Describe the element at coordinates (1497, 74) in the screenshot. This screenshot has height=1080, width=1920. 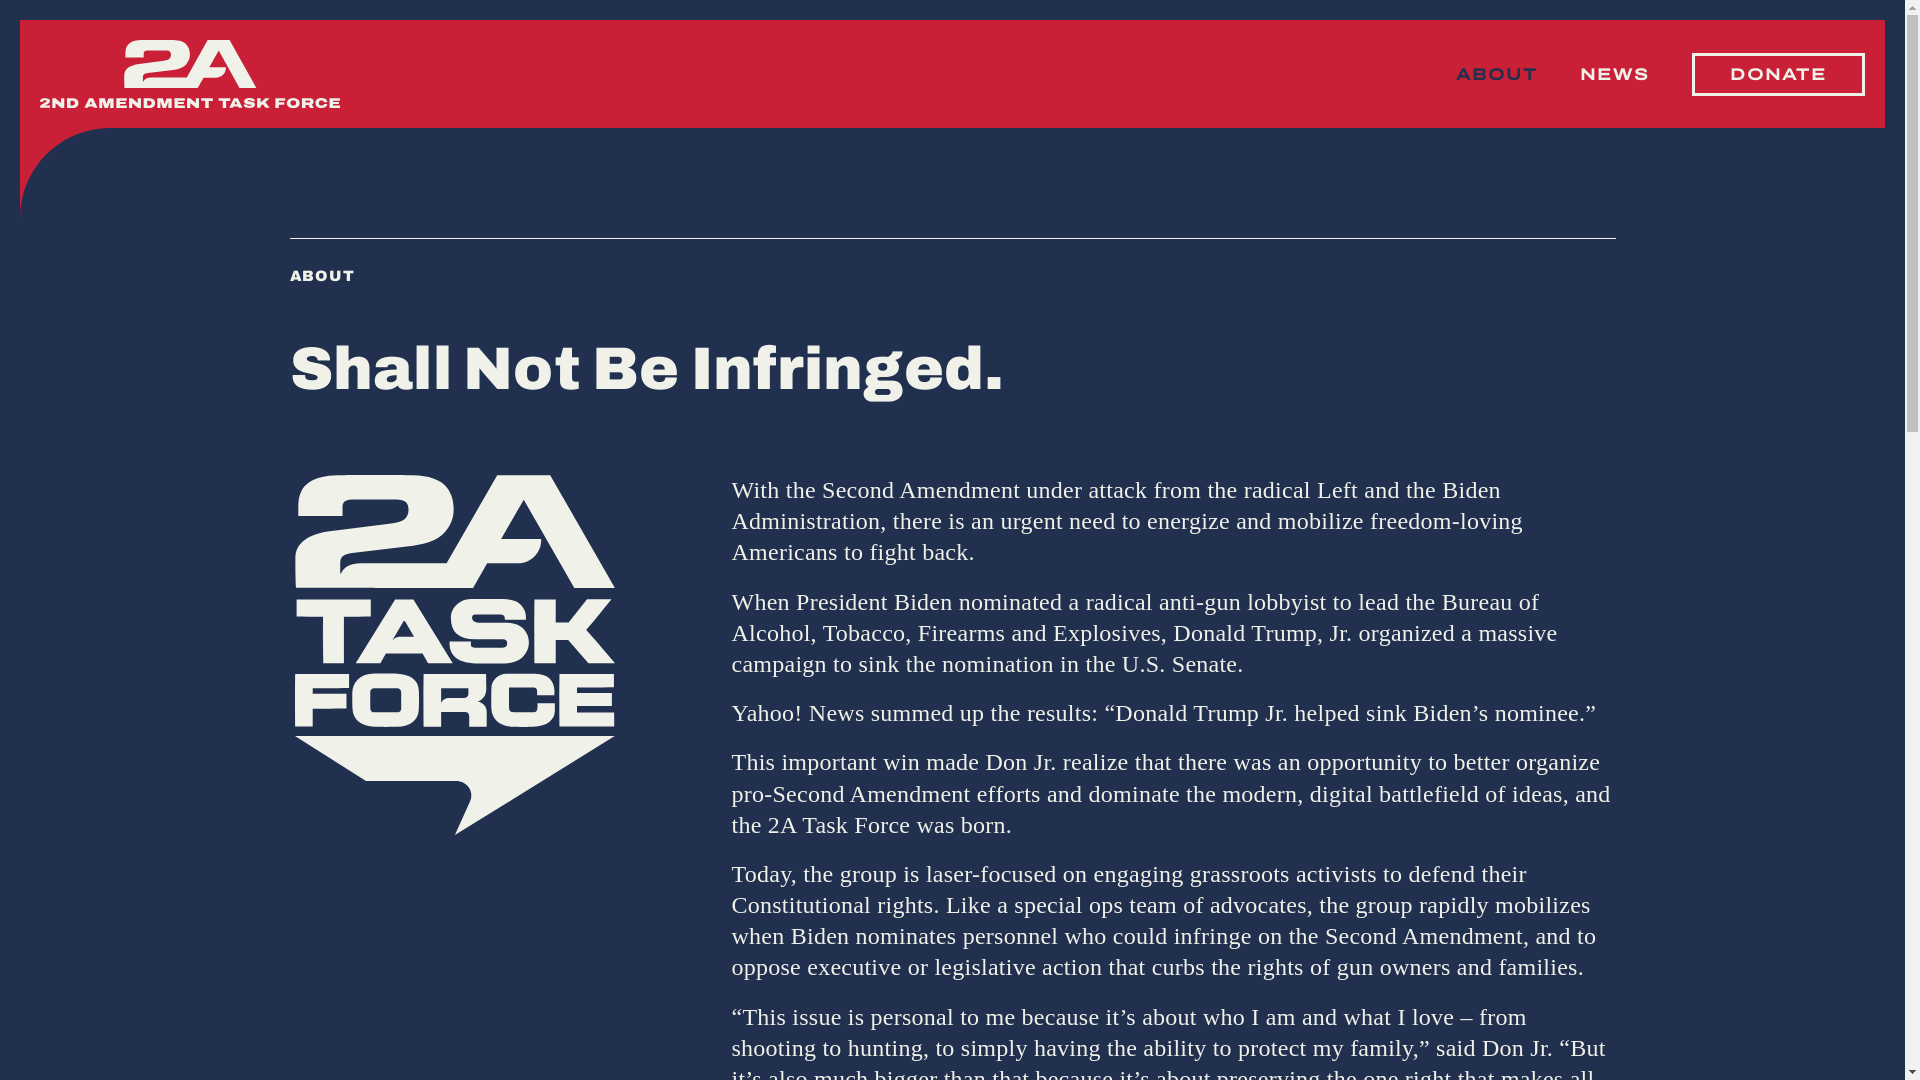
I see `ABOUT` at that location.